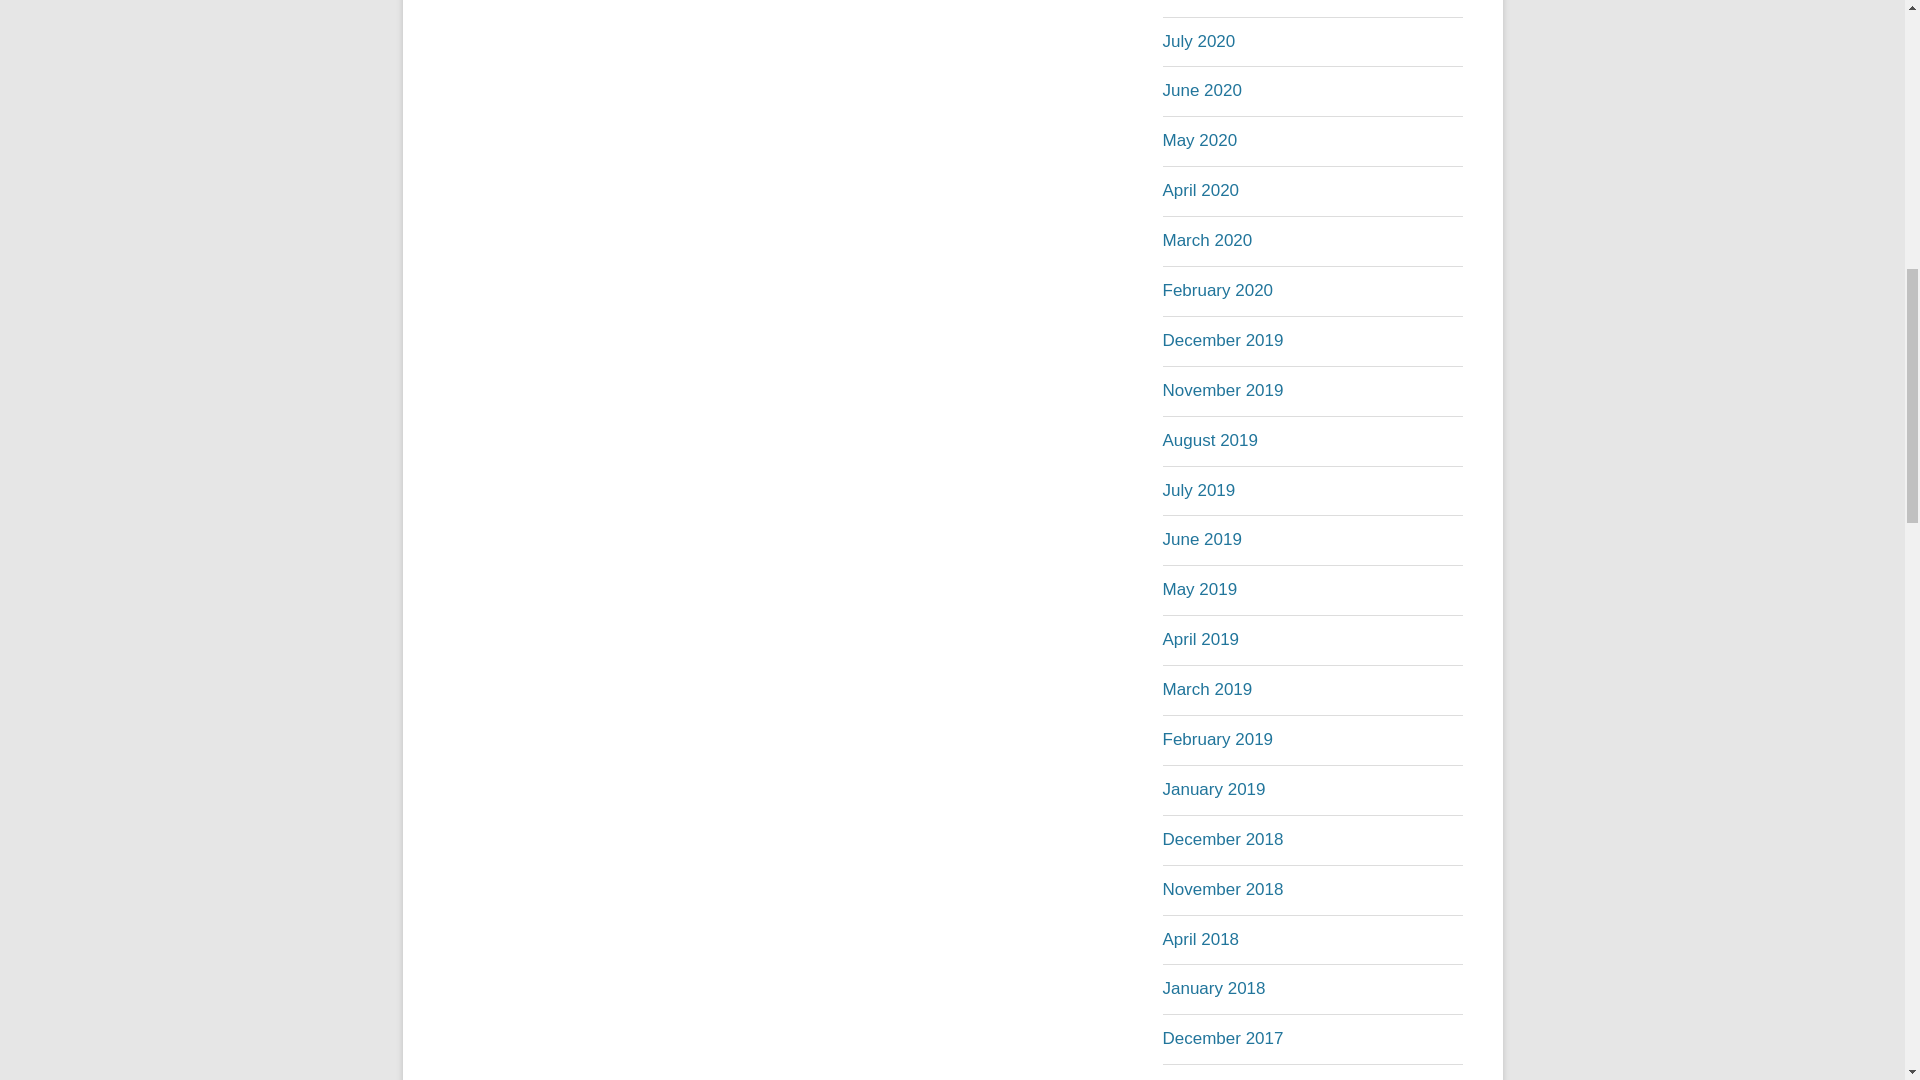  I want to click on August 2019, so click(1209, 440).